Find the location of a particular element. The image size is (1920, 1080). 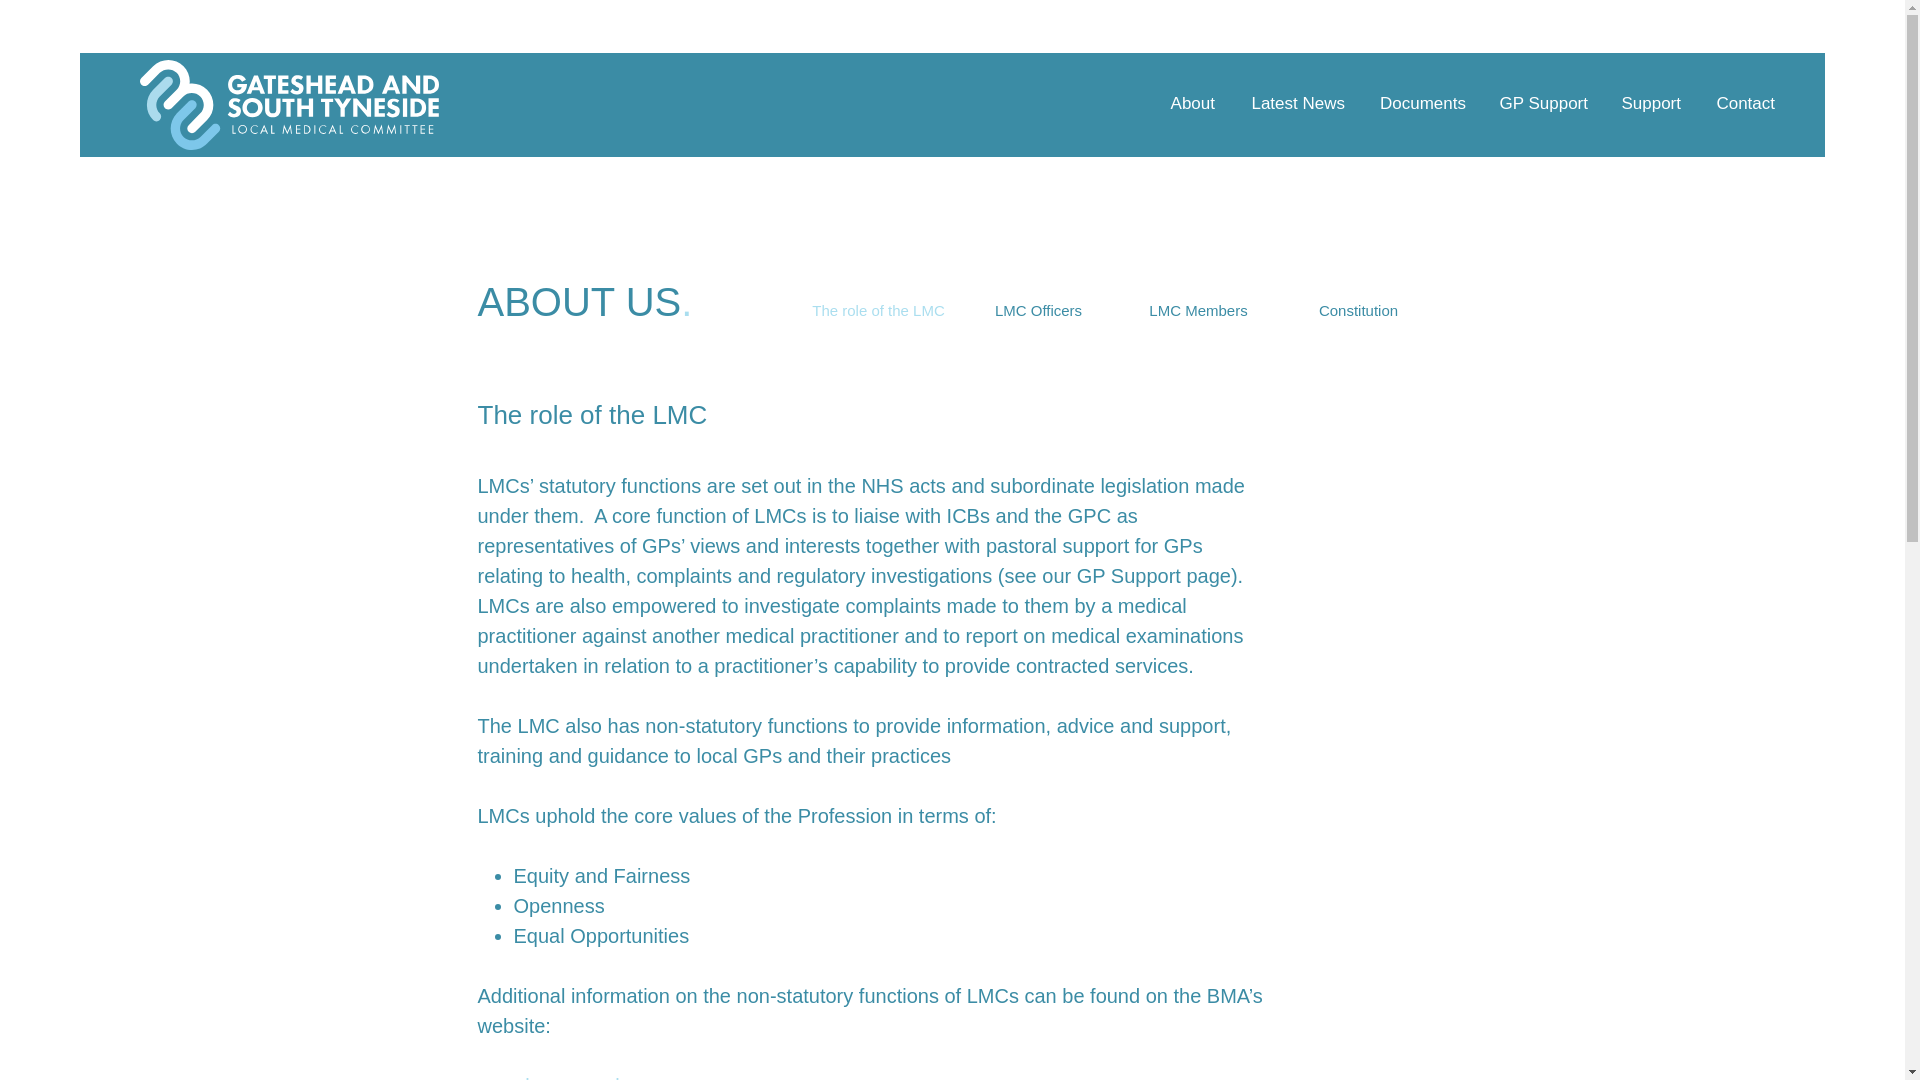

www.bma.org.uk is located at coordinates (552, 1077).